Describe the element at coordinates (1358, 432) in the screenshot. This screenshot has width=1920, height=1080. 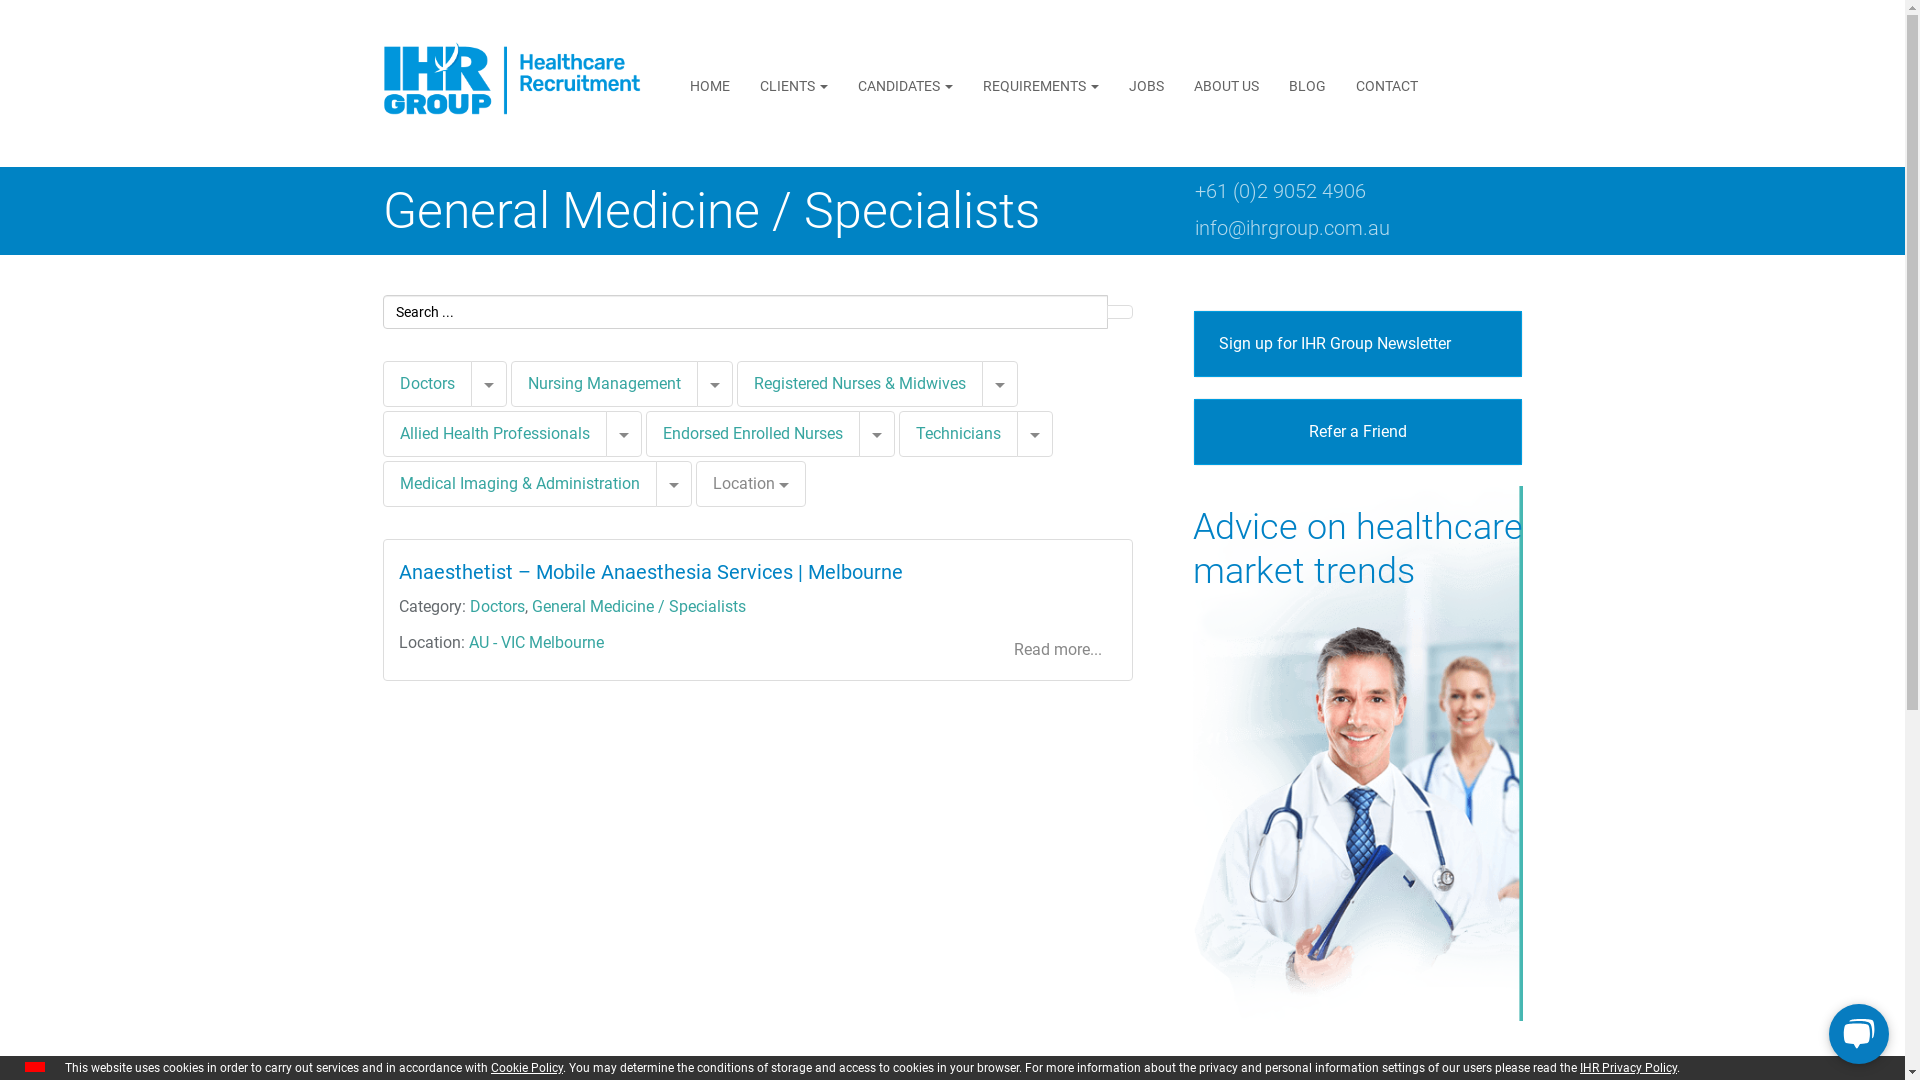
I see `Refer a Friend` at that location.